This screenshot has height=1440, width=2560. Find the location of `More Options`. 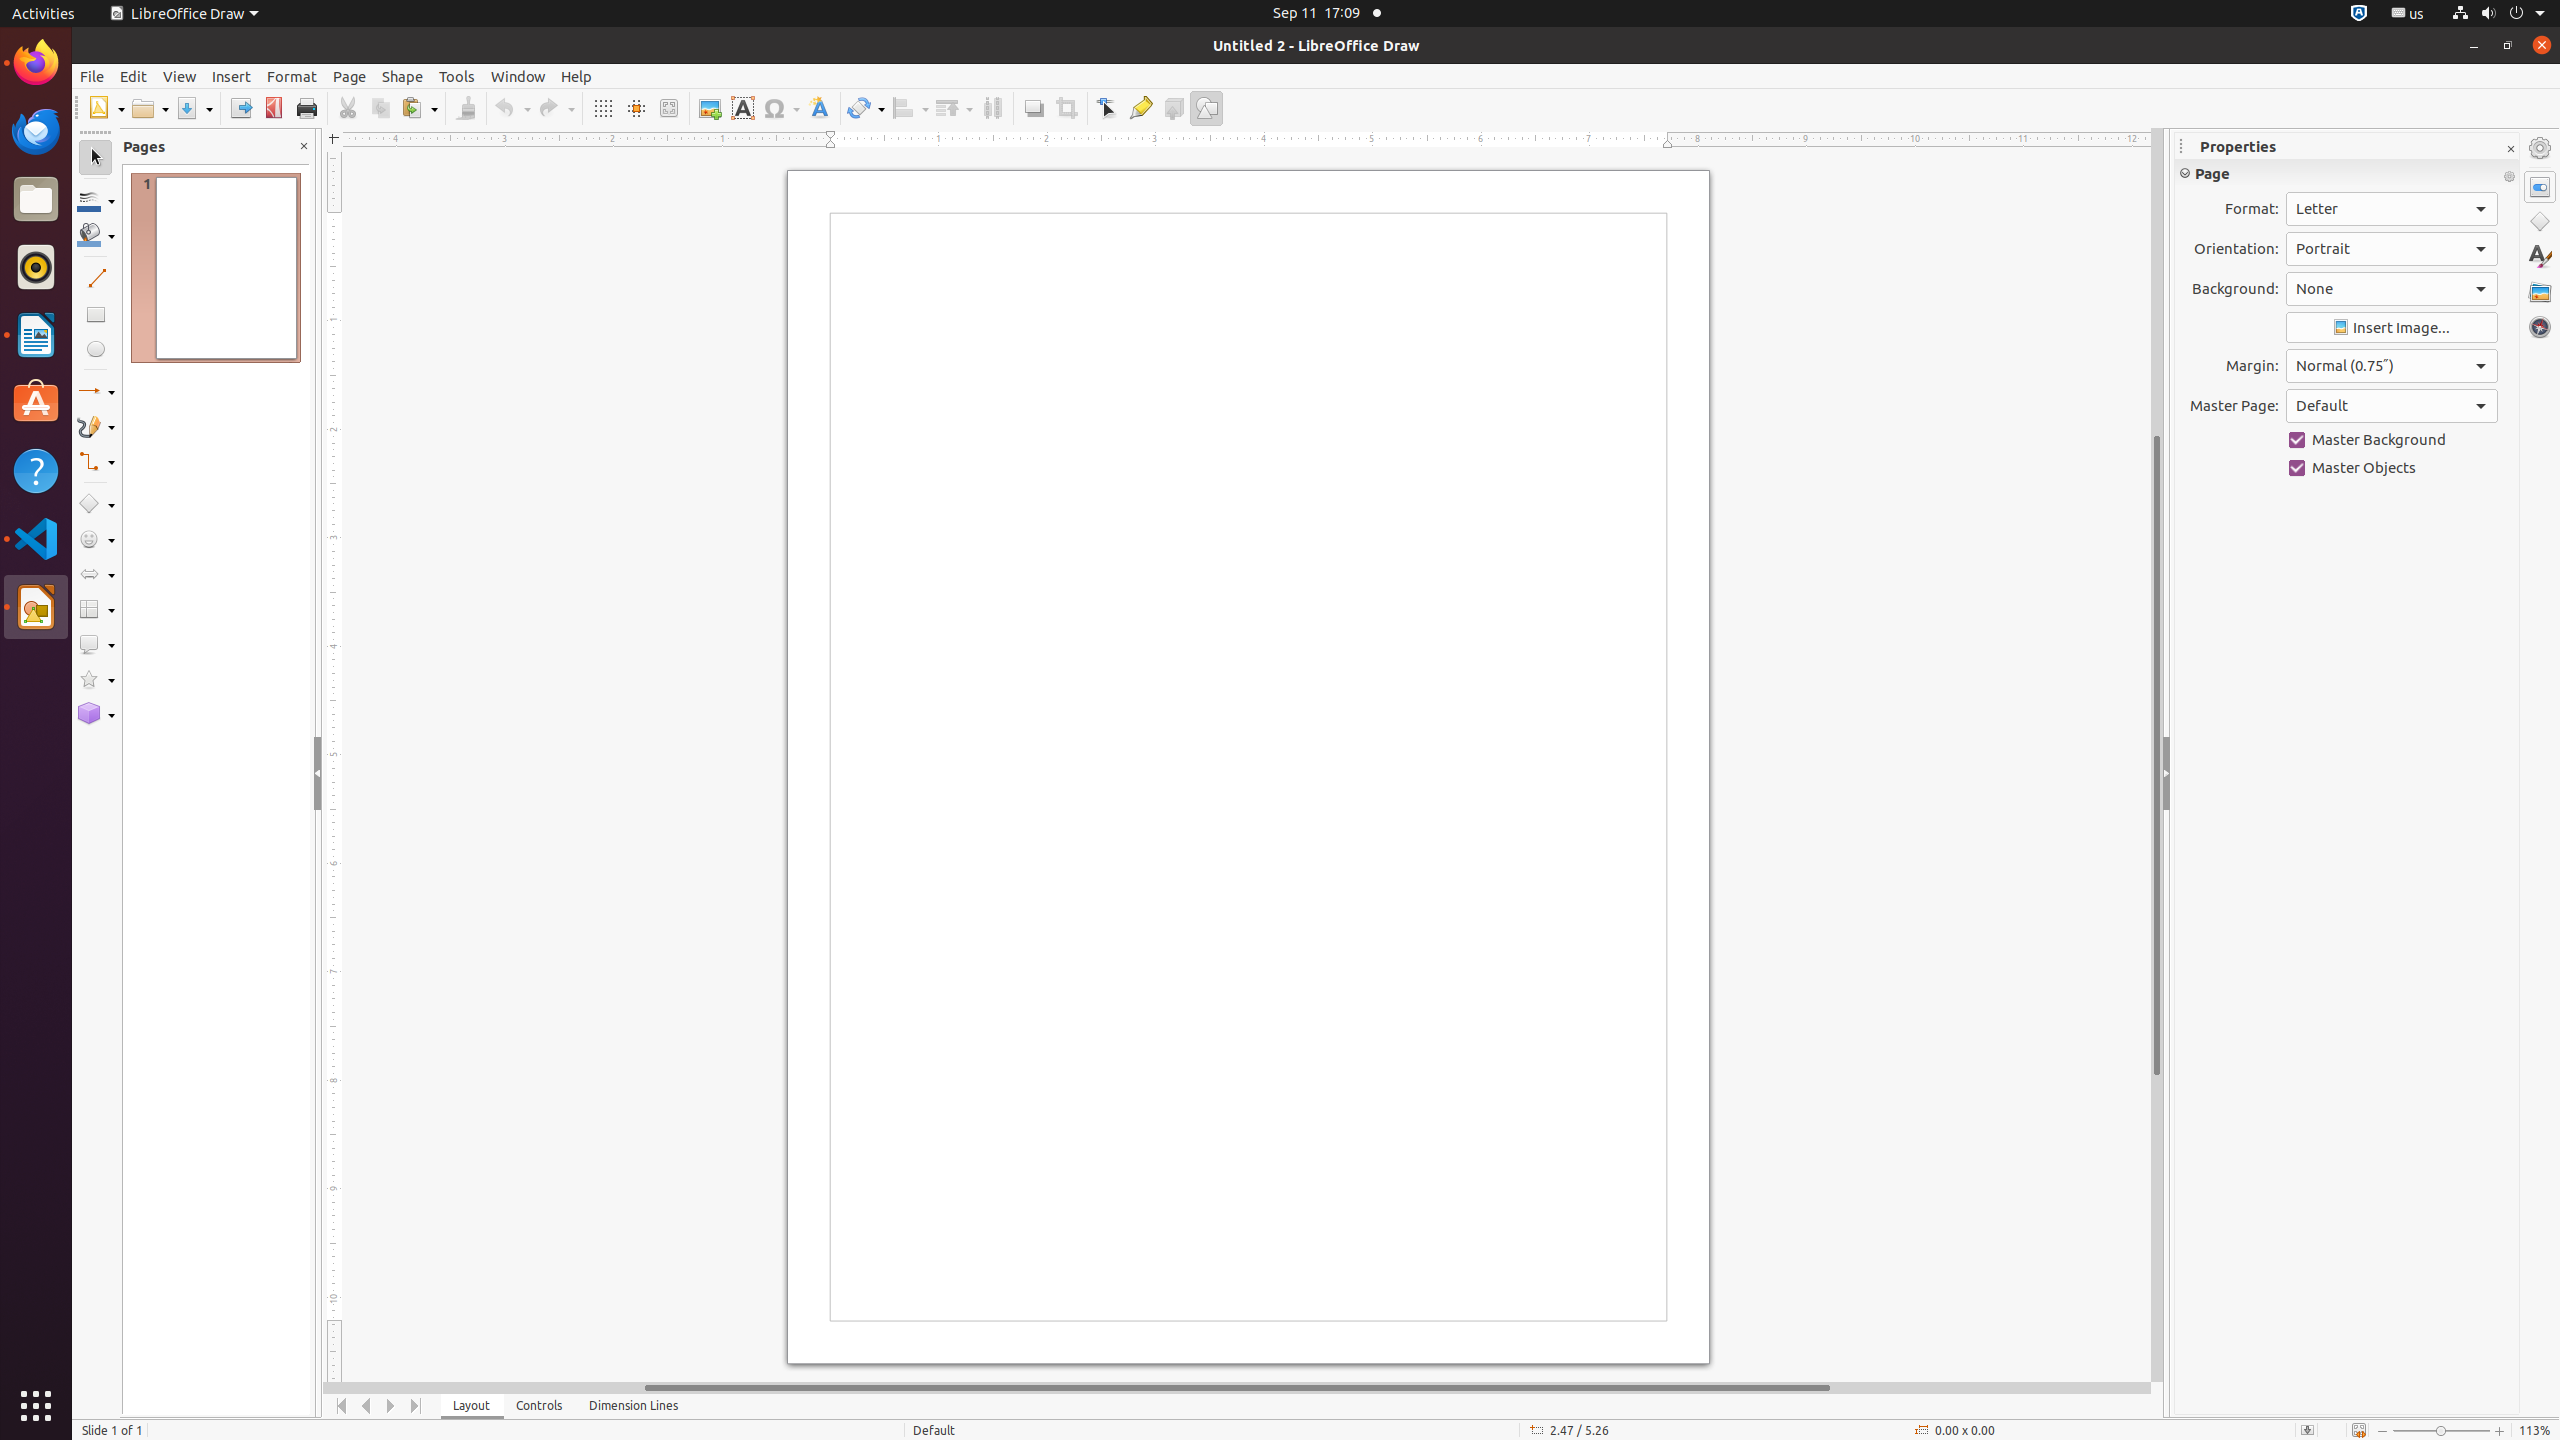

More Options is located at coordinates (2509, 177).